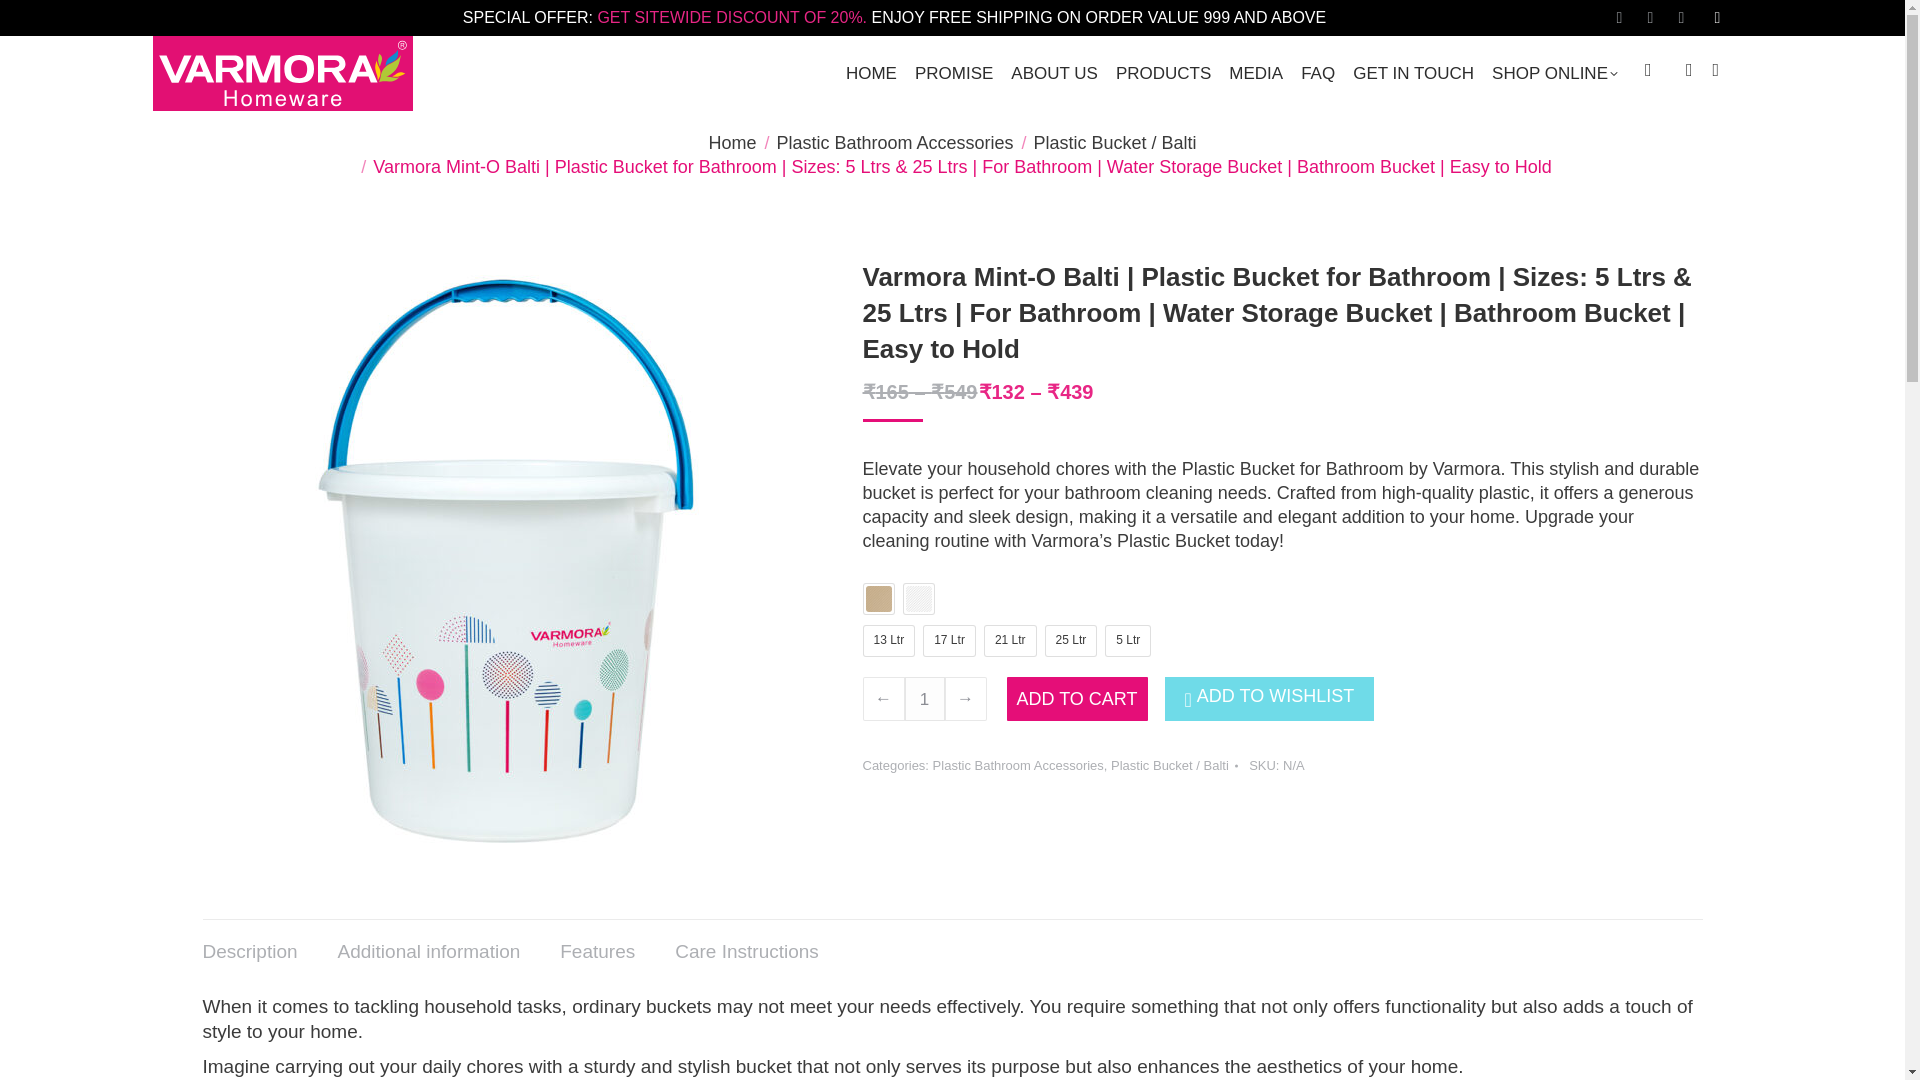 Image resolution: width=1920 pixels, height=1080 pixels. I want to click on FAQ, so click(1318, 73).